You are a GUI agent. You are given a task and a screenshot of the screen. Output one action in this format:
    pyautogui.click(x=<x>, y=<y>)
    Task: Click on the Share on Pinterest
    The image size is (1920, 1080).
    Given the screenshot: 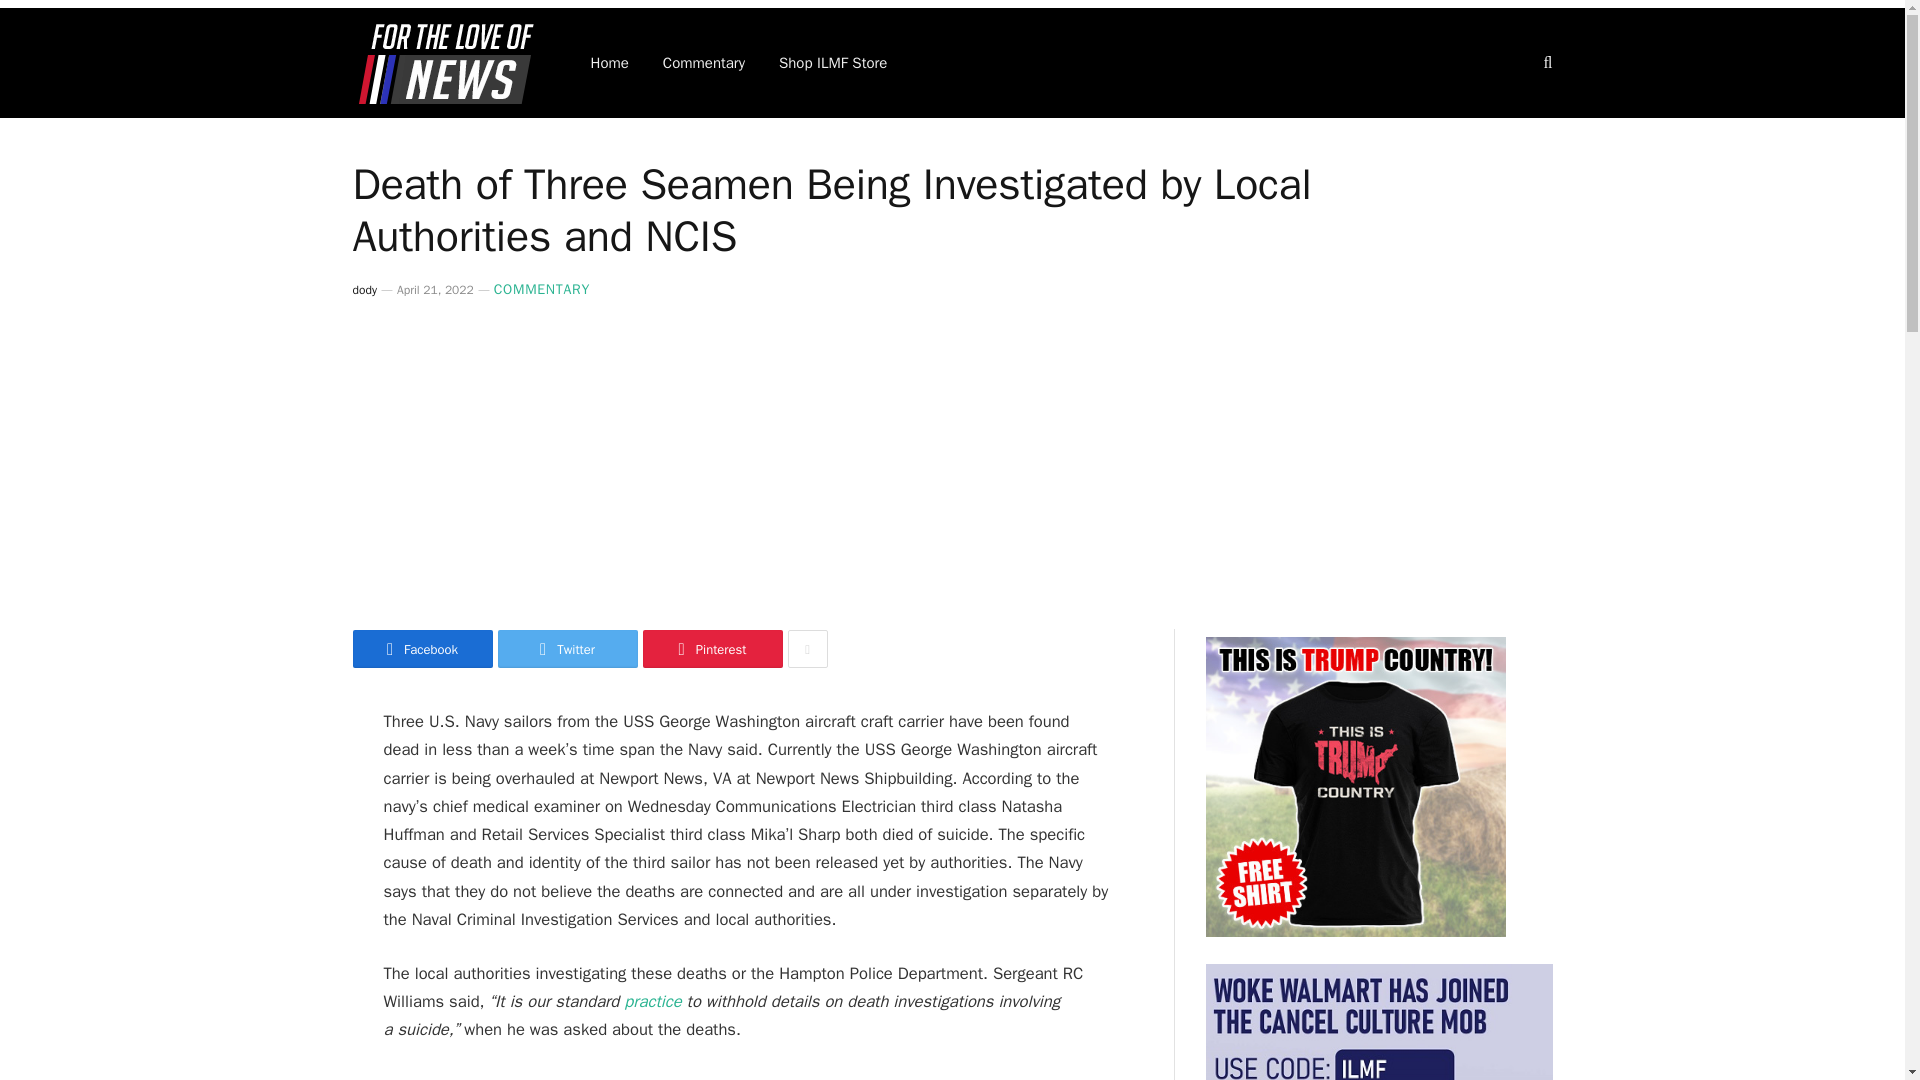 What is the action you would take?
    pyautogui.click(x=711, y=648)
    